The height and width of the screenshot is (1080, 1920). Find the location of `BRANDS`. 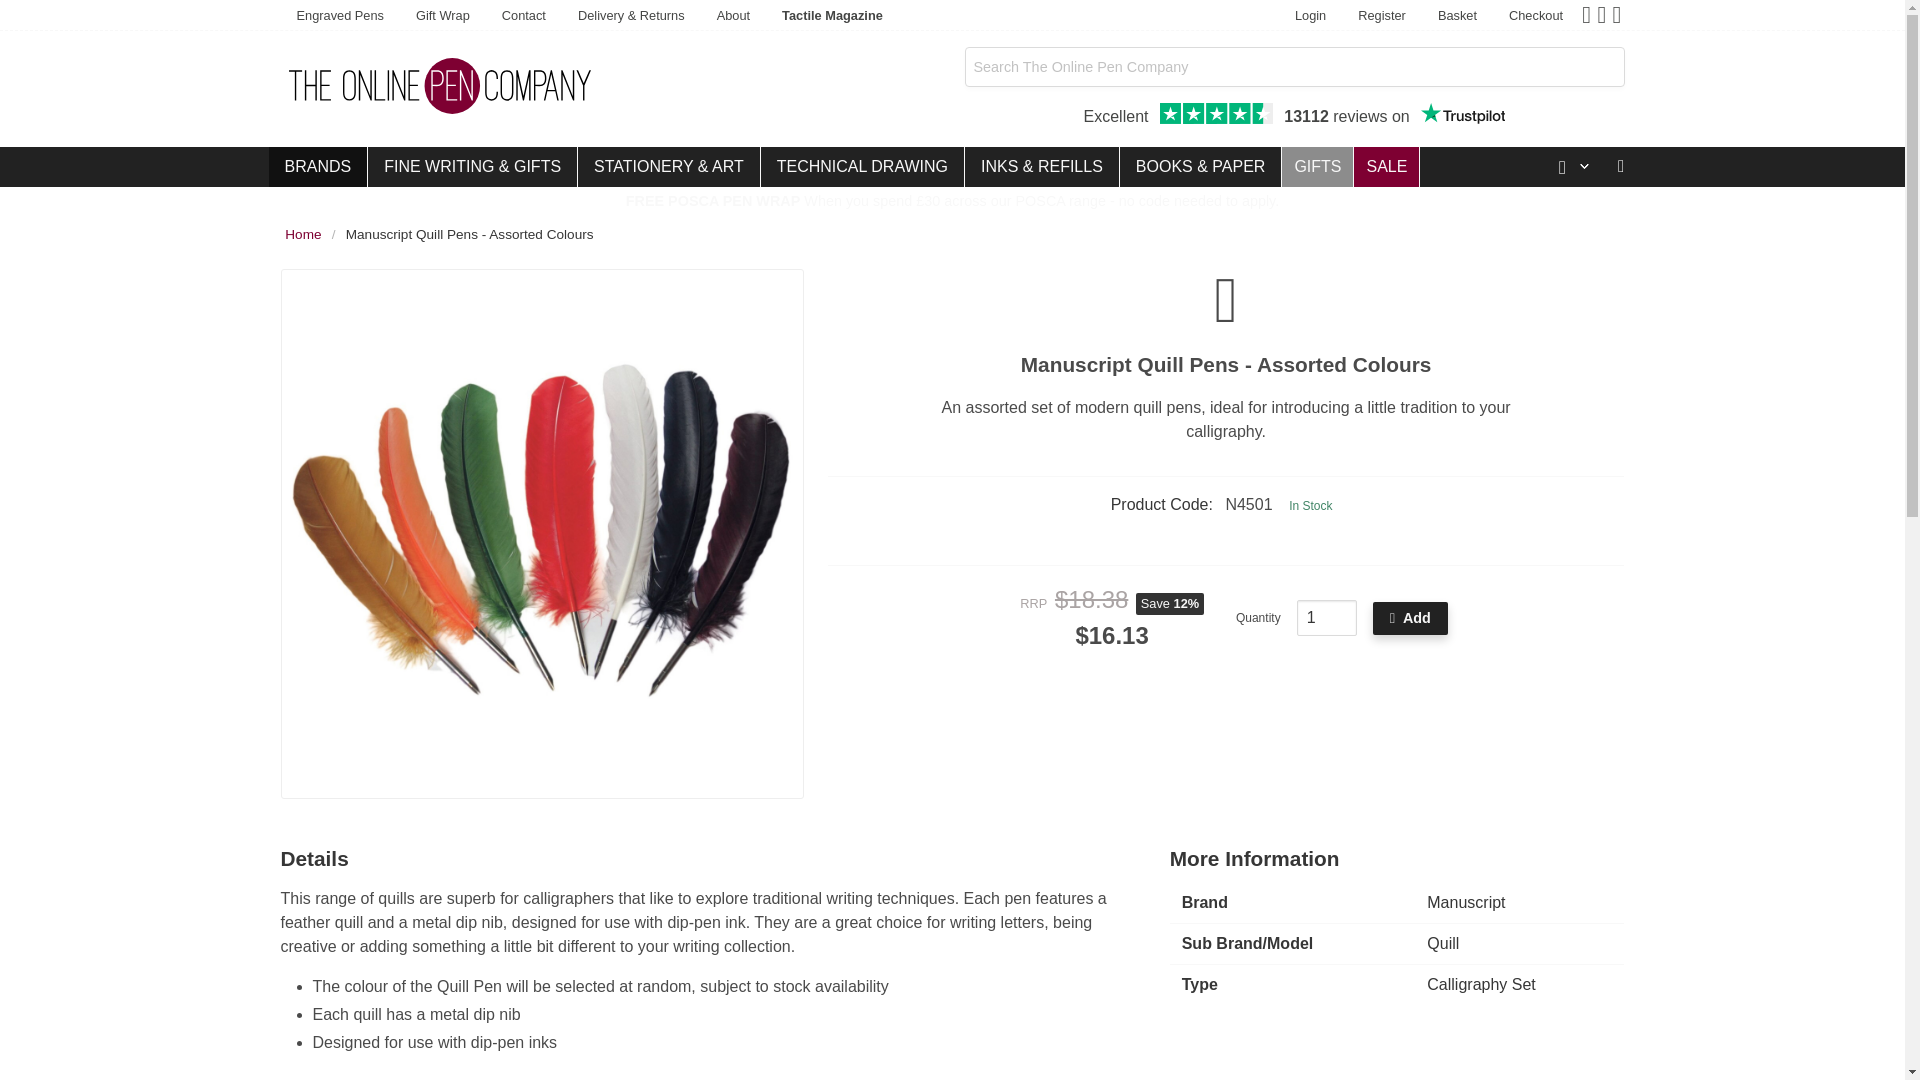

BRANDS is located at coordinates (1536, 16).